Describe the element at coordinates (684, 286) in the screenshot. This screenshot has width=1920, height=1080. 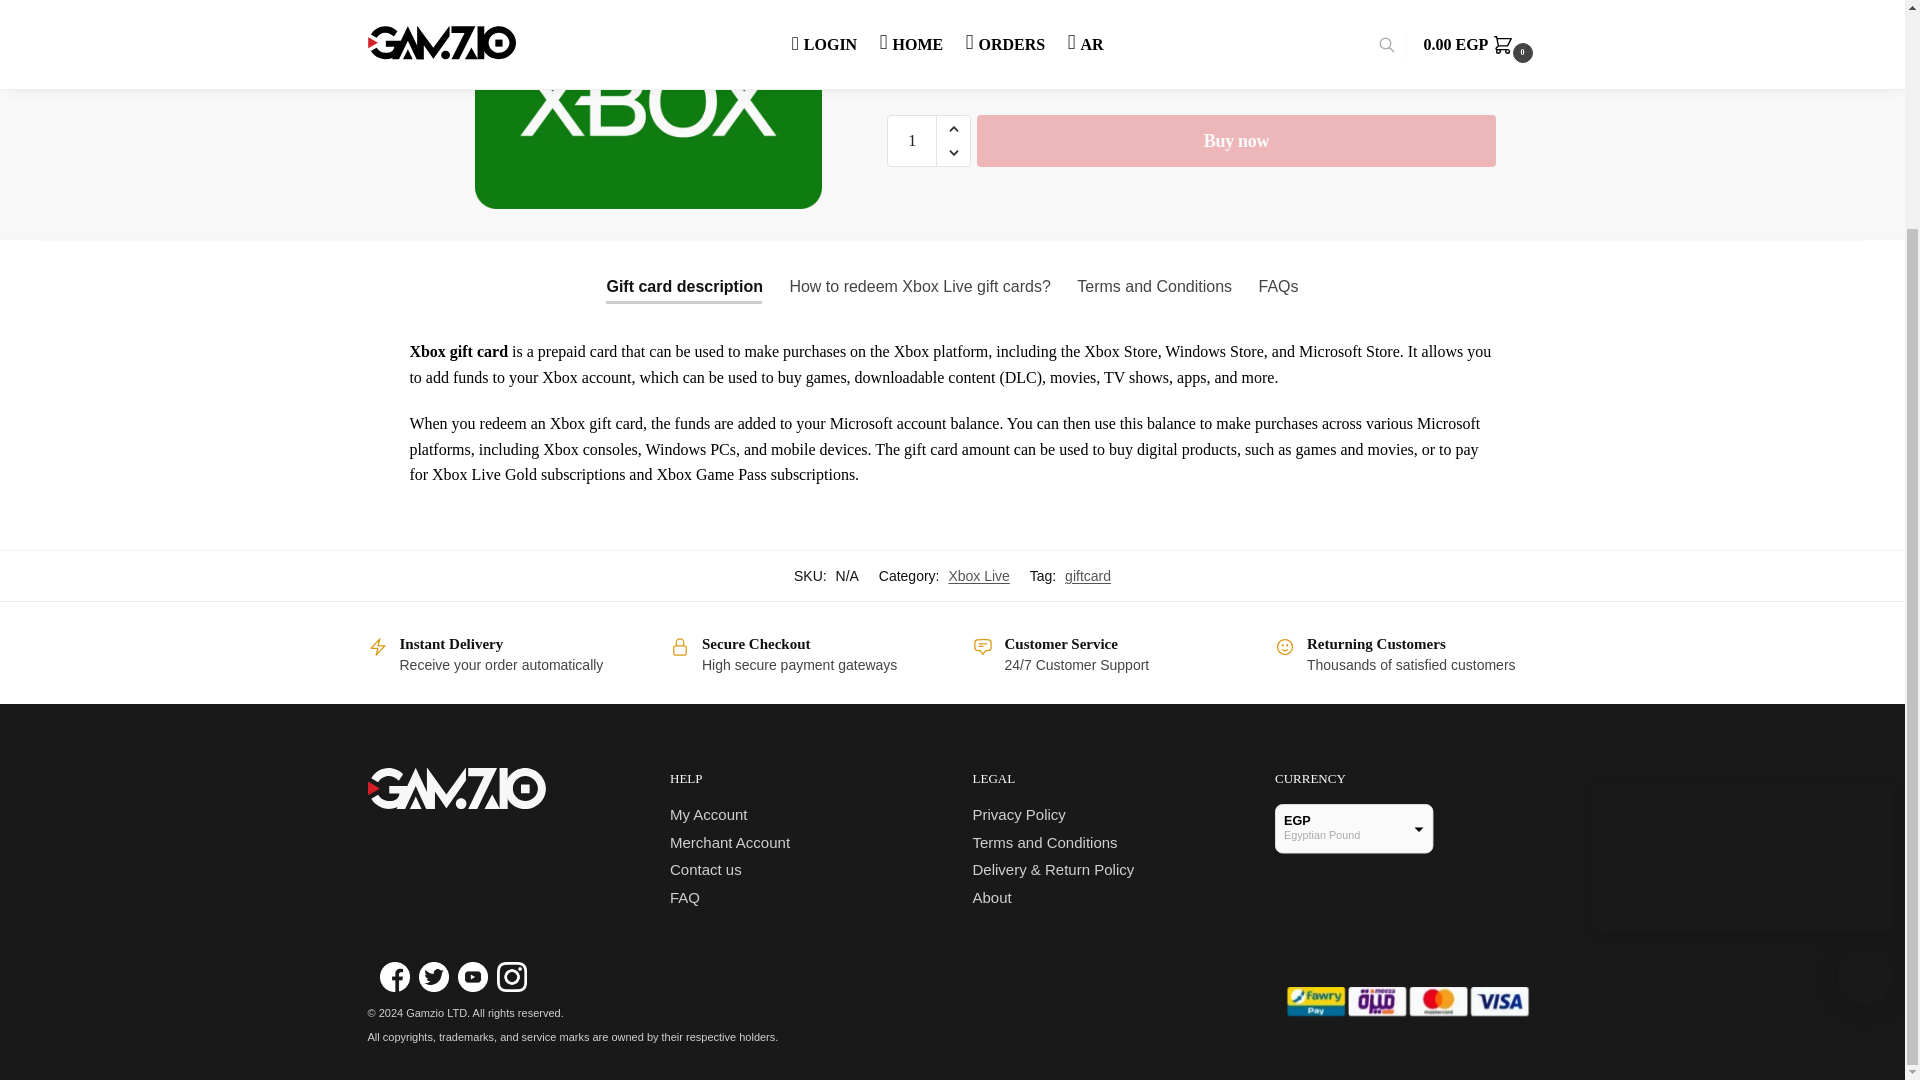
I see `Gift card description` at that location.